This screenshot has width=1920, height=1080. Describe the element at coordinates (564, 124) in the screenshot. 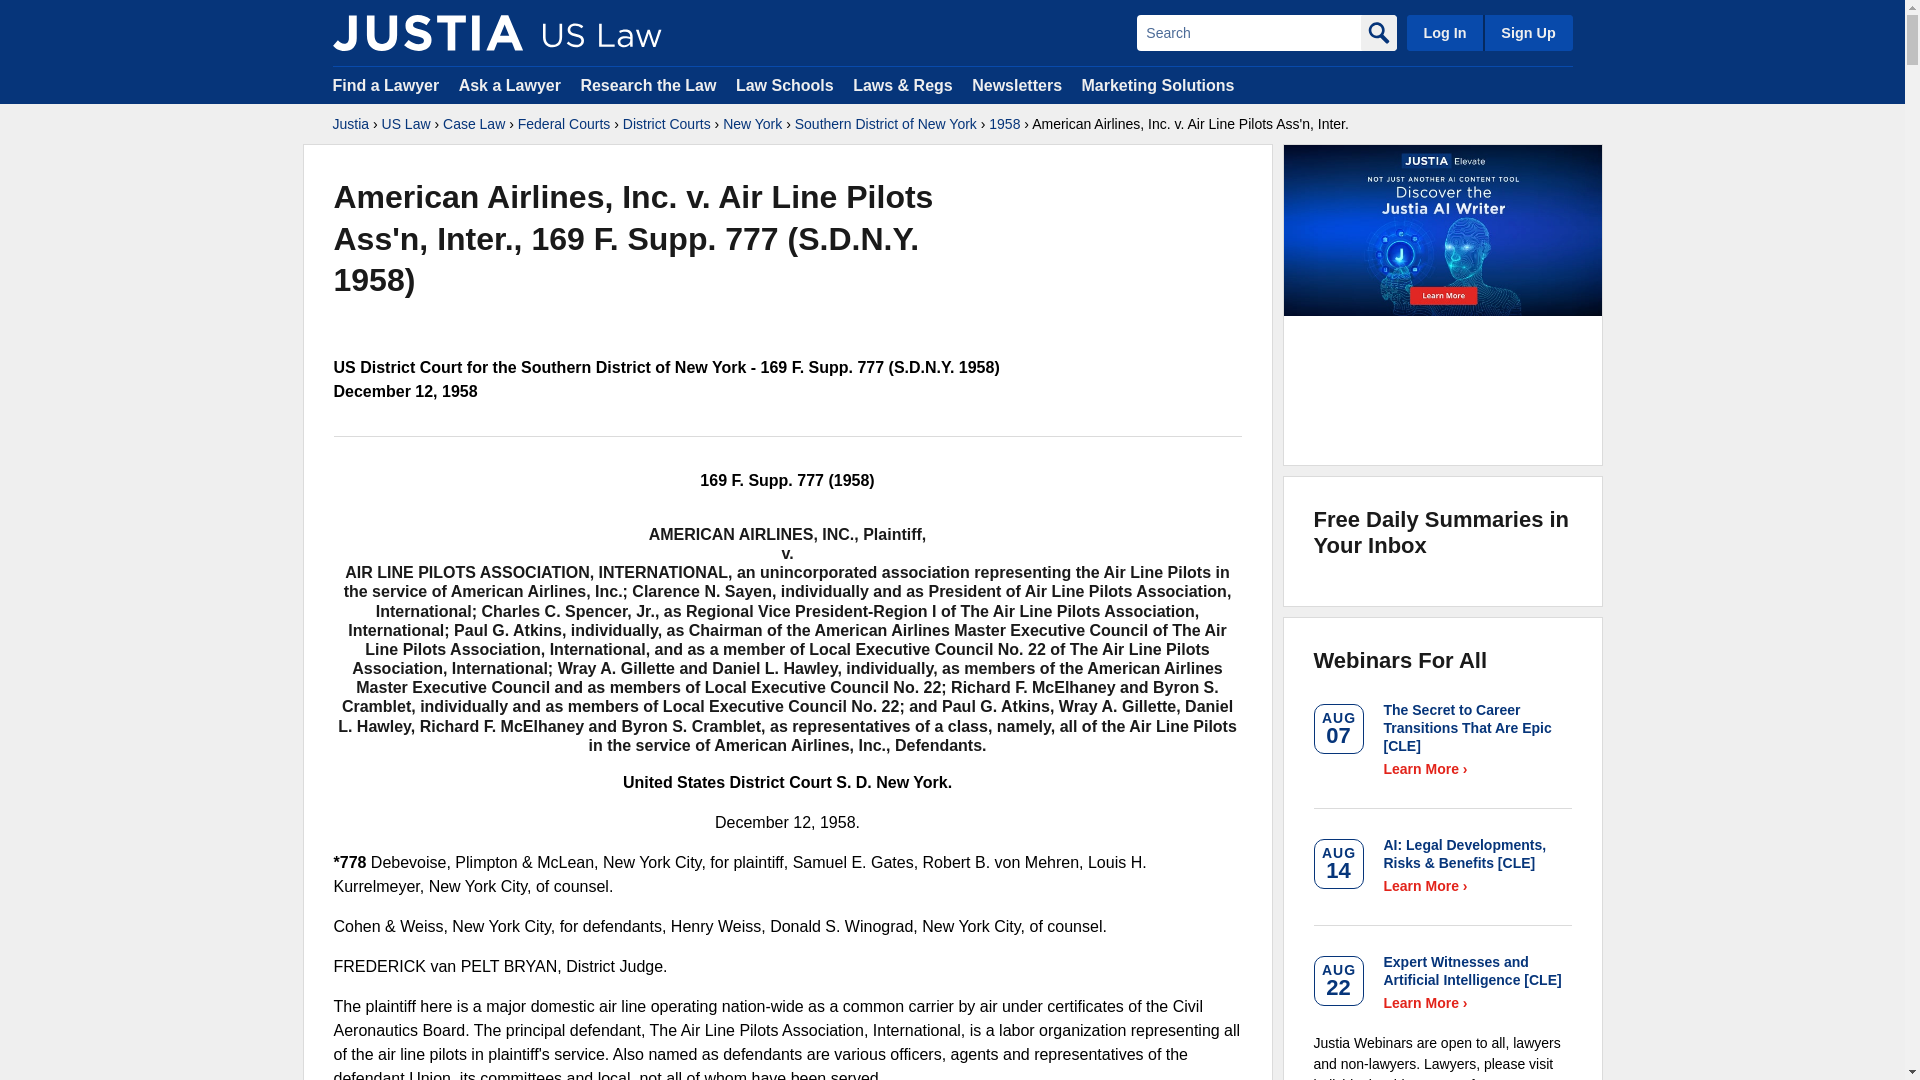

I see `Federal Courts` at that location.